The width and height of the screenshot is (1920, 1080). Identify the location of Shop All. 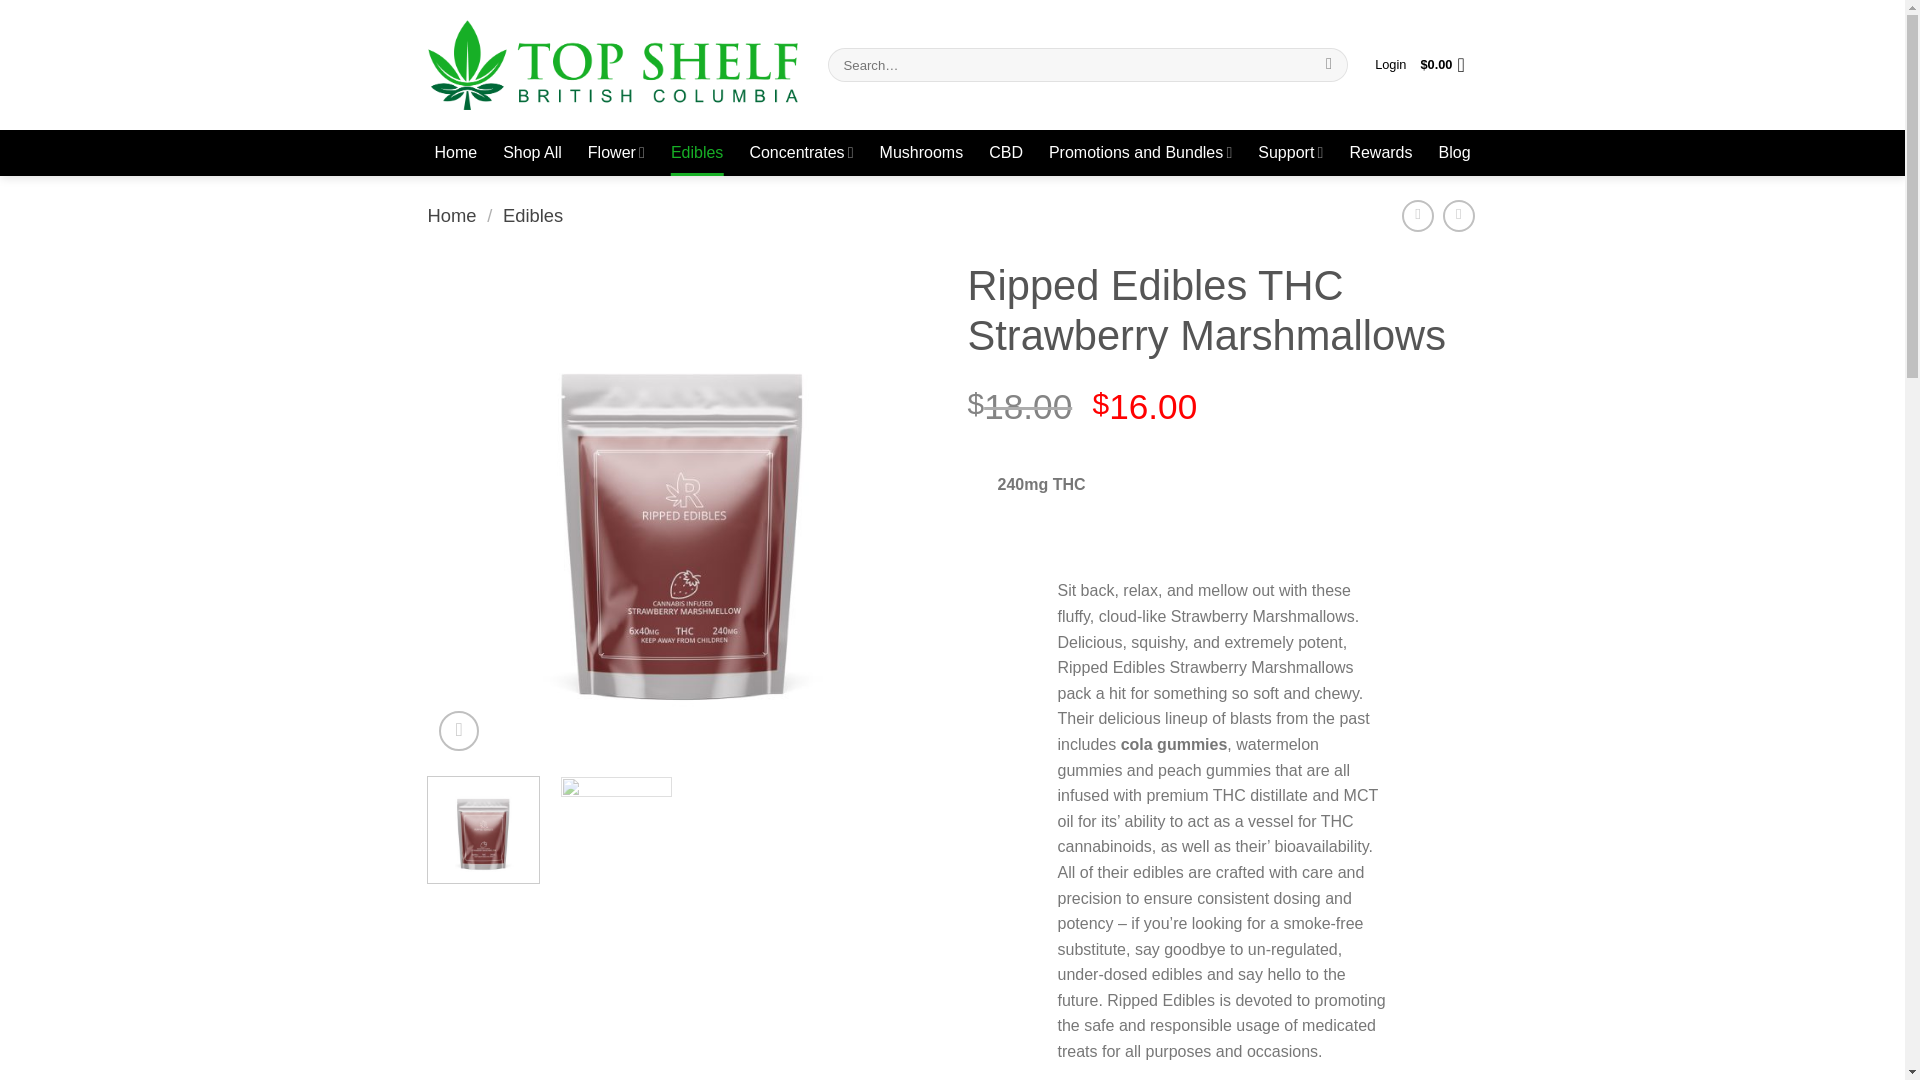
(532, 152).